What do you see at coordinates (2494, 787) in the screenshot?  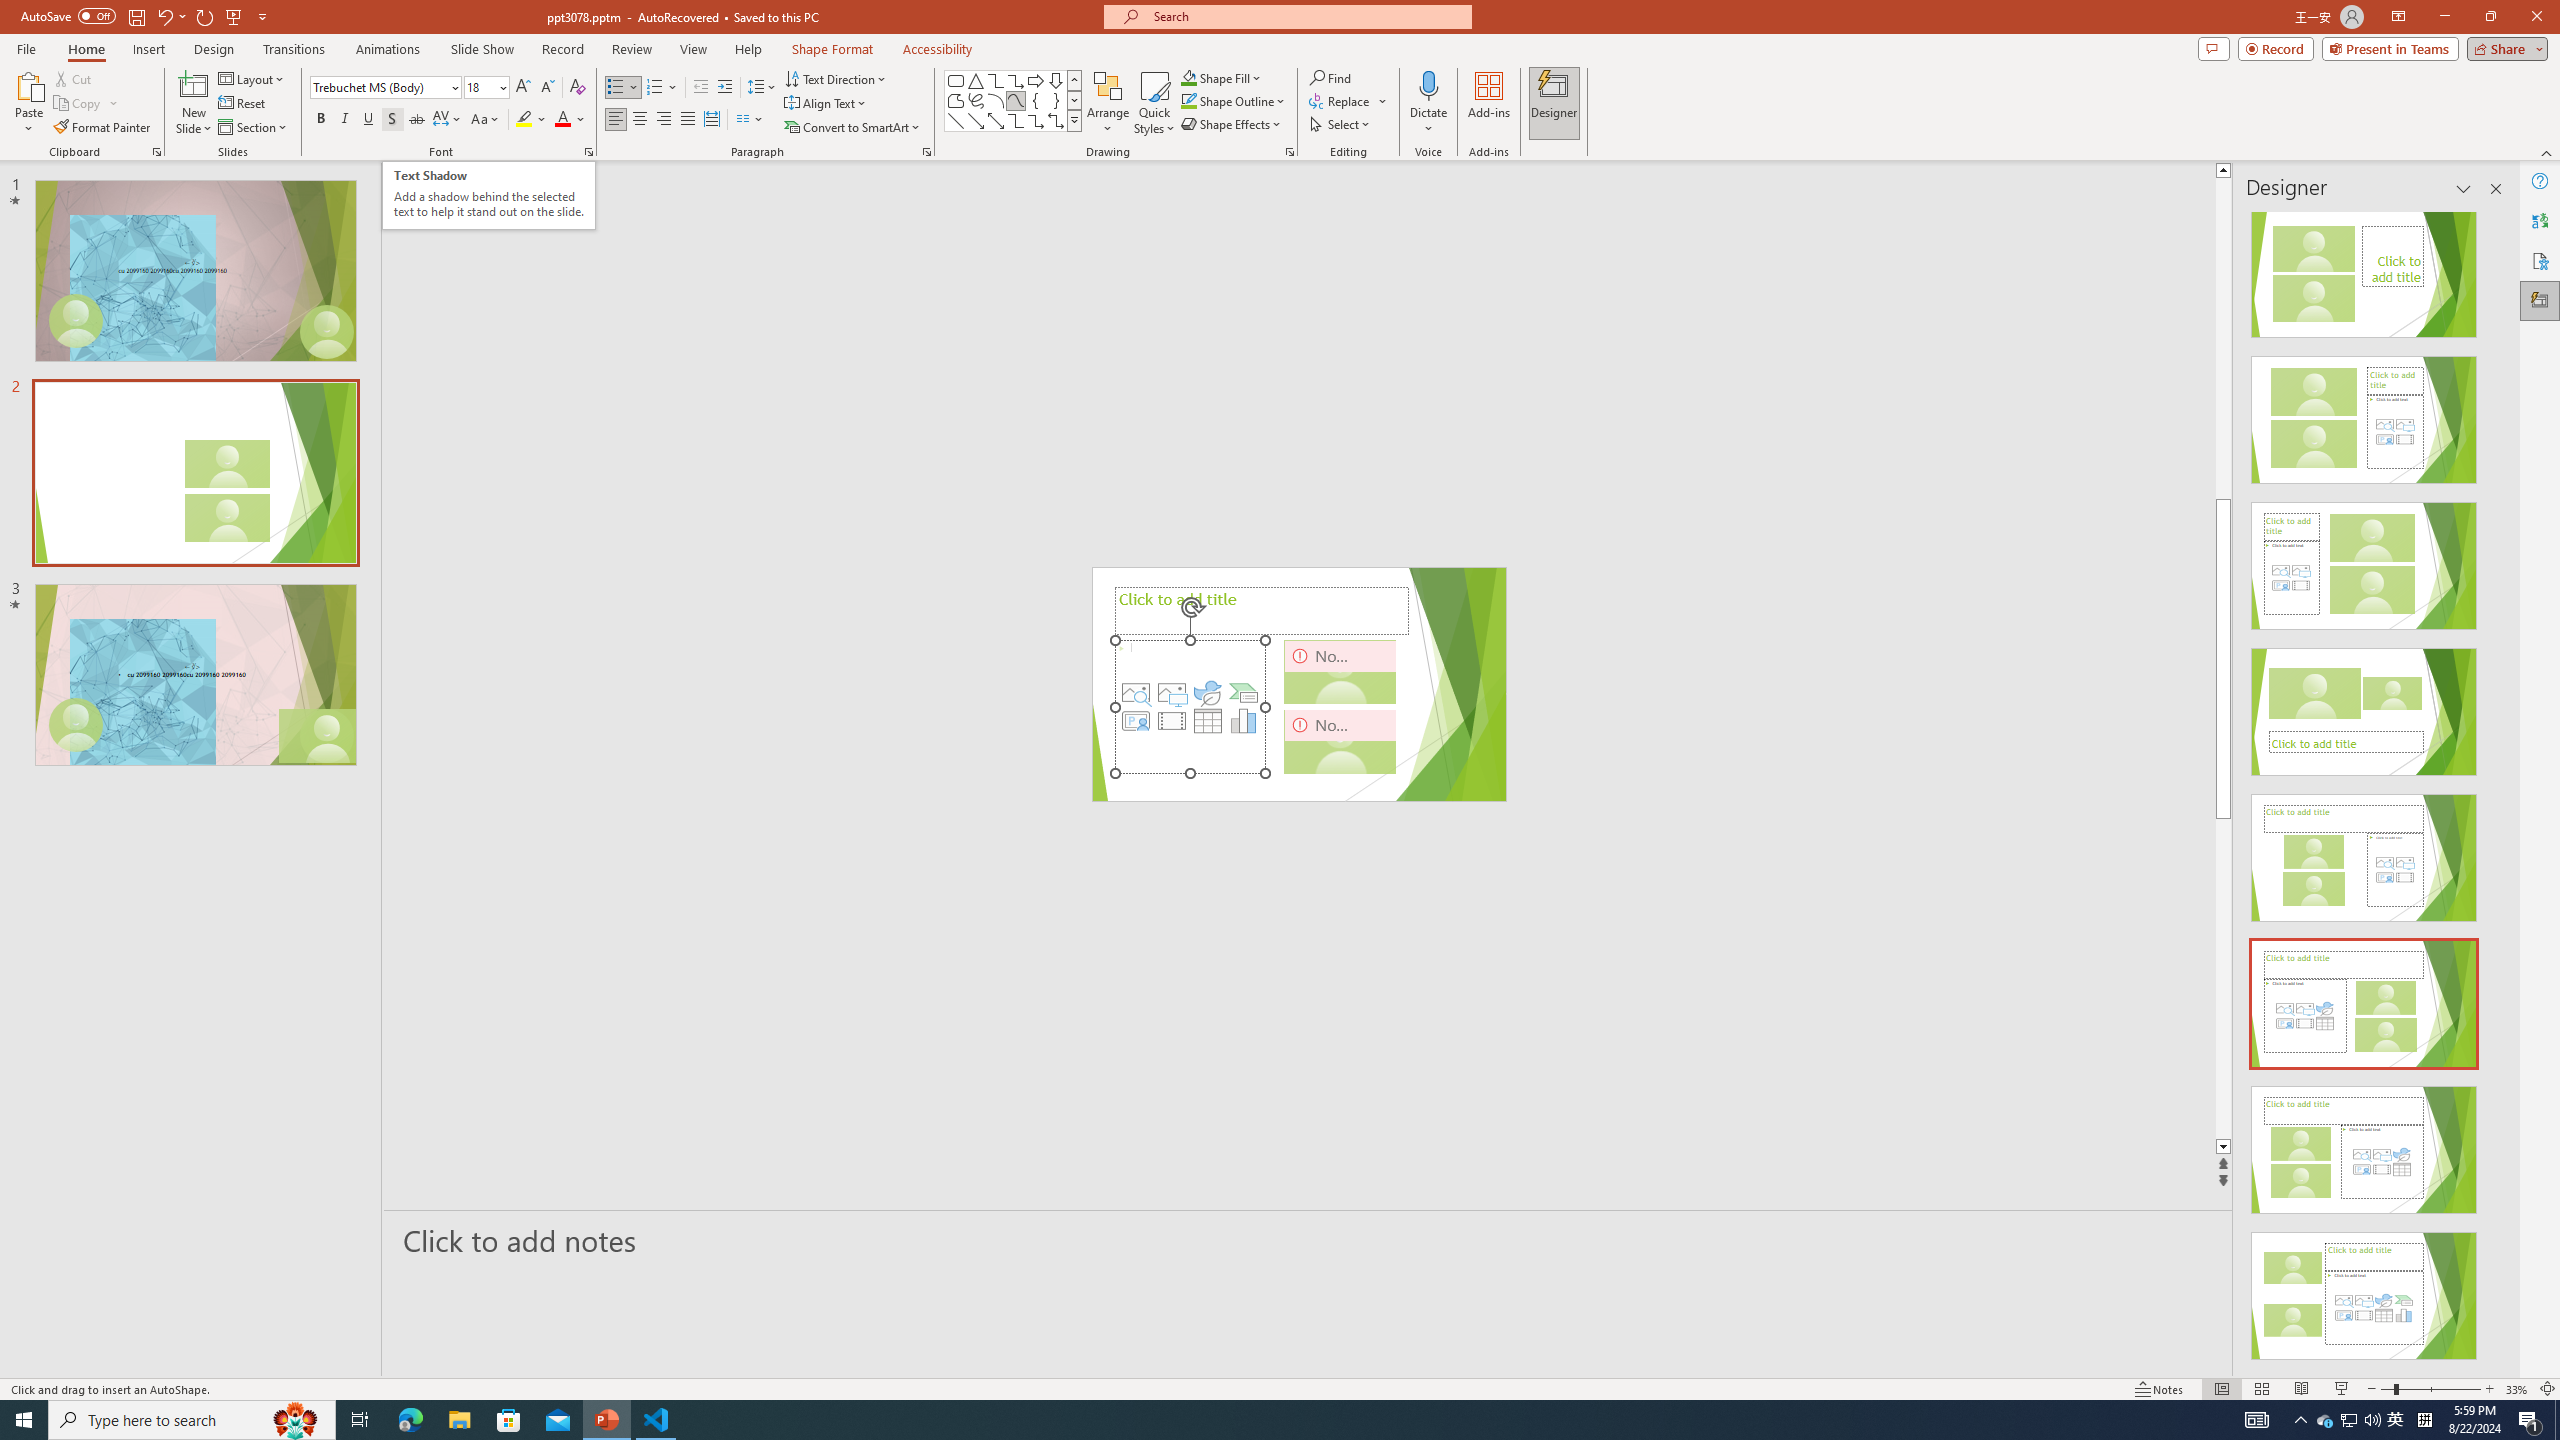 I see `Class: NetUIScrollBar` at bounding box center [2494, 787].